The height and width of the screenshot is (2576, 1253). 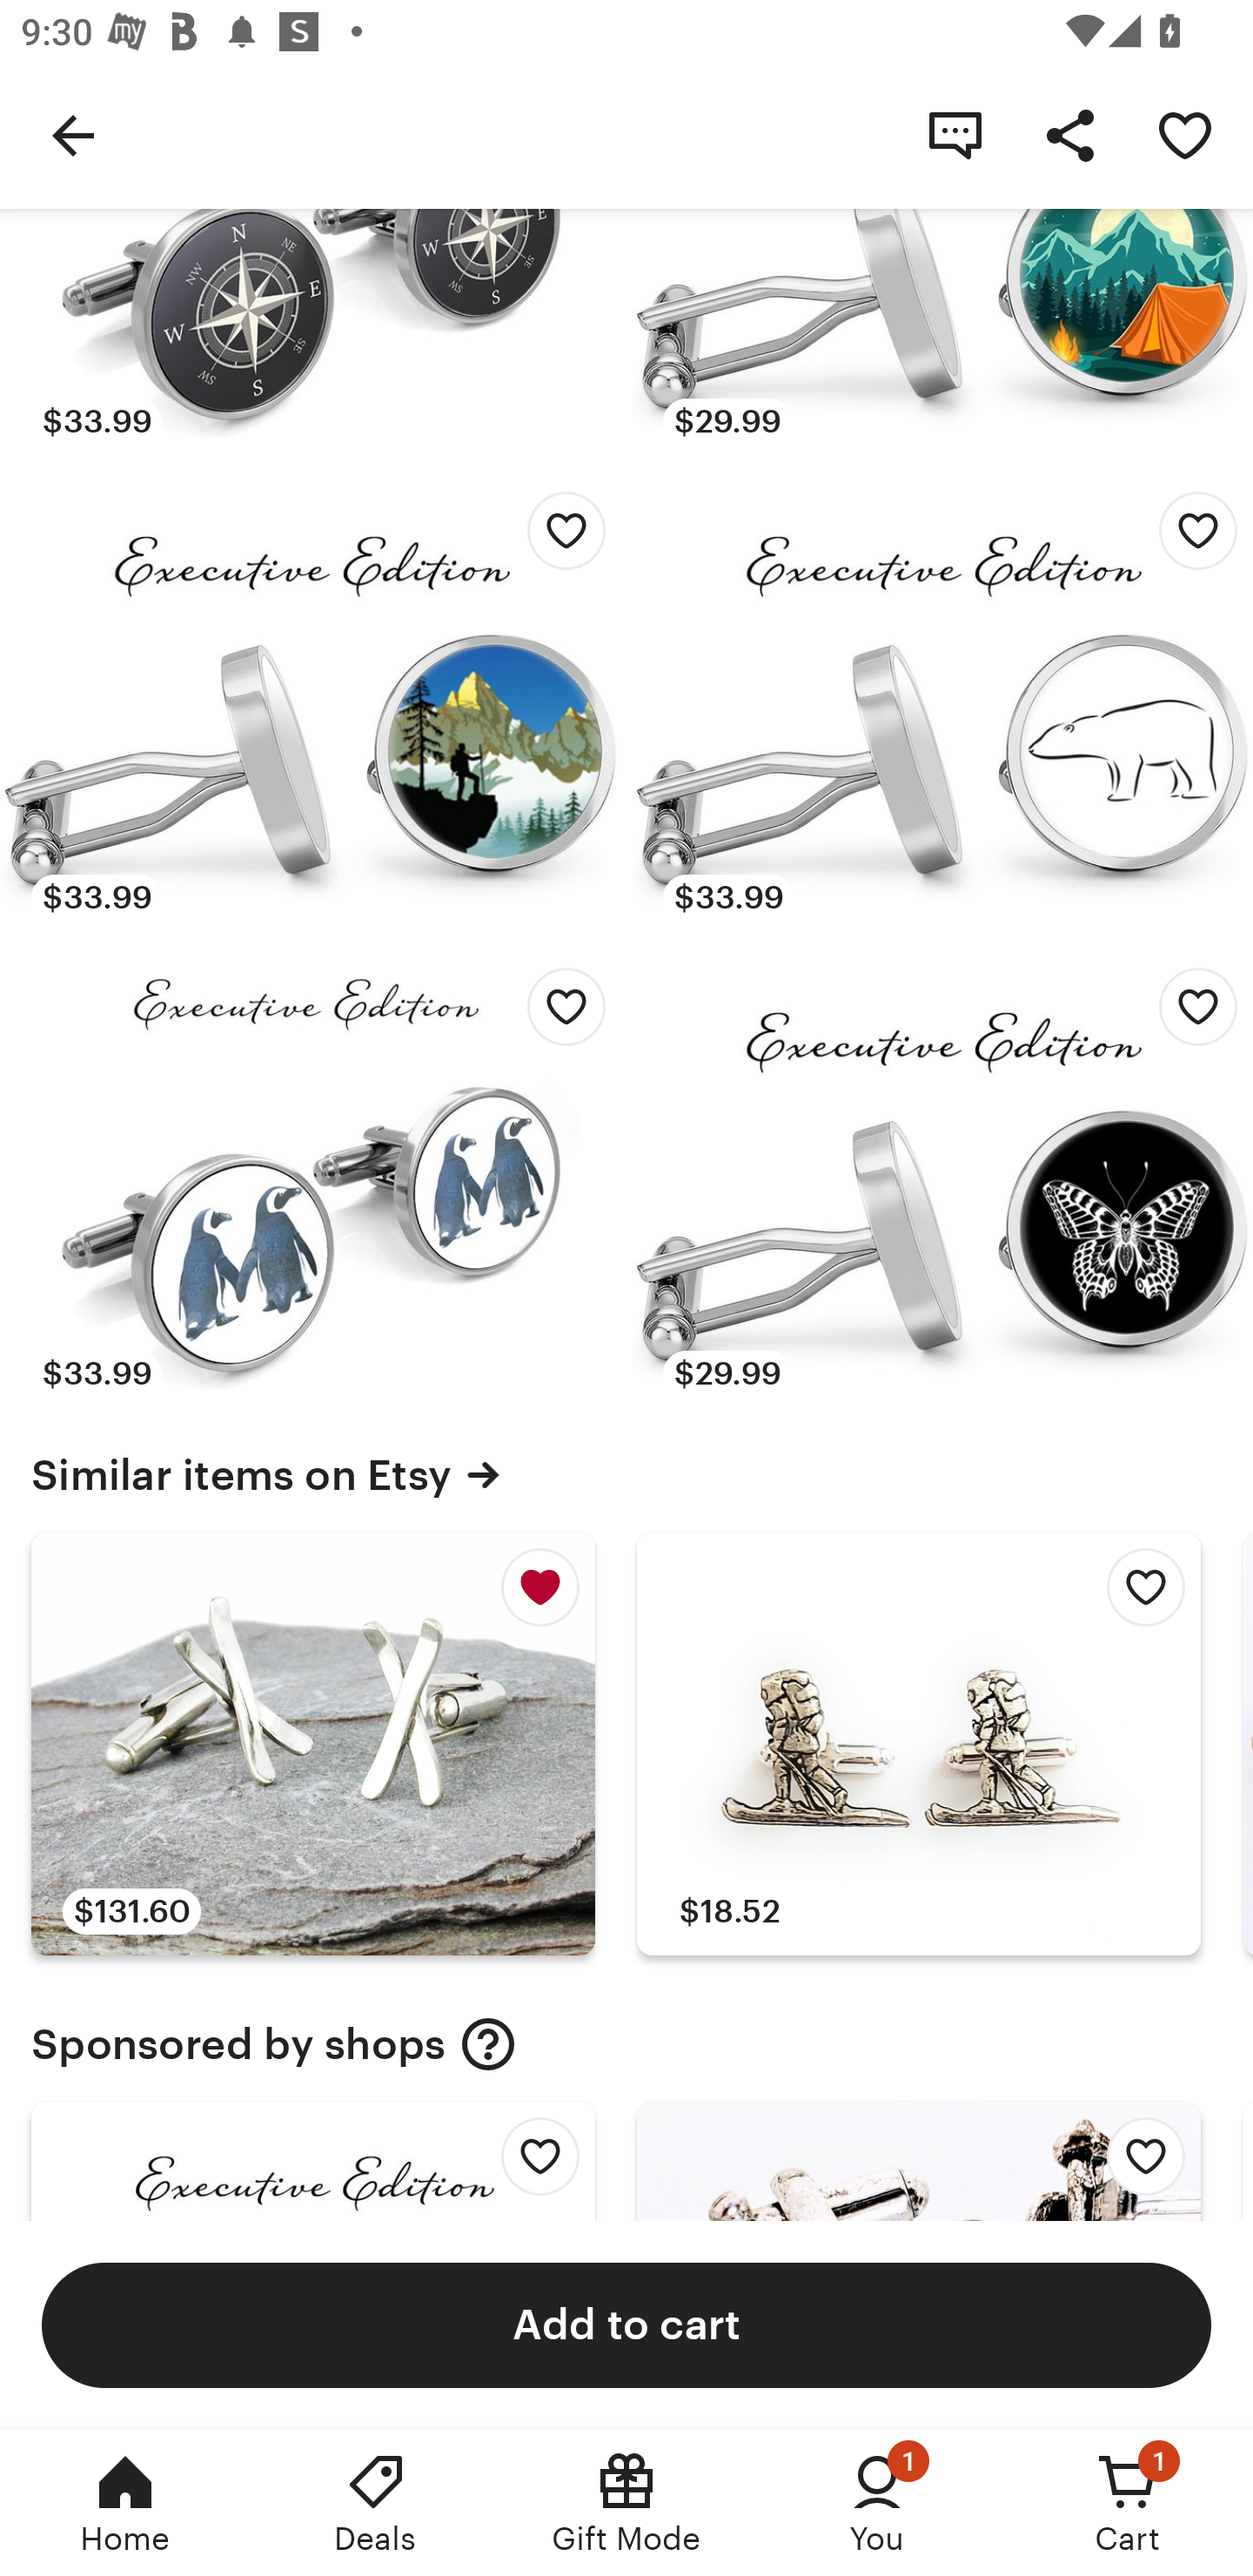 What do you see at coordinates (626, 2043) in the screenshot?
I see `Sponsored by shops Sponsored by shops About` at bounding box center [626, 2043].